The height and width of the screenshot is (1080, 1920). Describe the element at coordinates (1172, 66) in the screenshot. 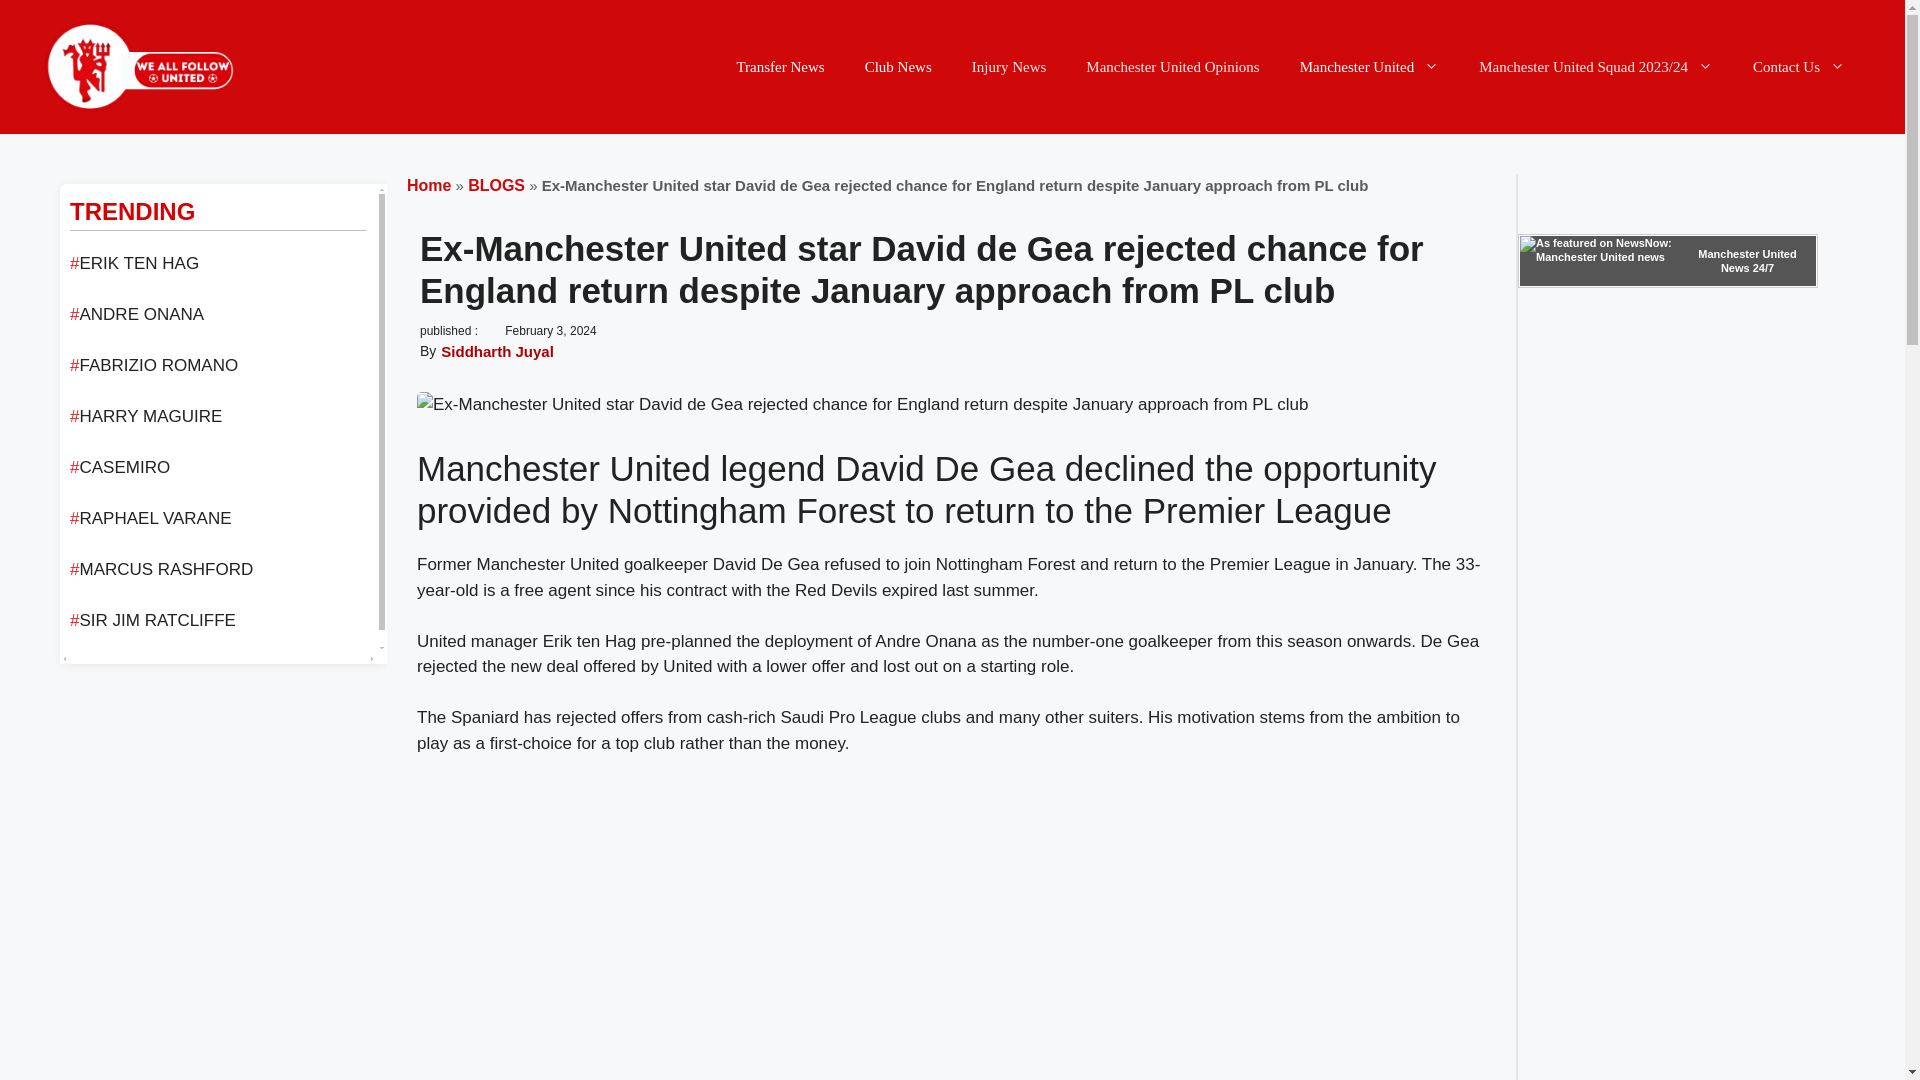

I see `Manchester United Opinions` at that location.